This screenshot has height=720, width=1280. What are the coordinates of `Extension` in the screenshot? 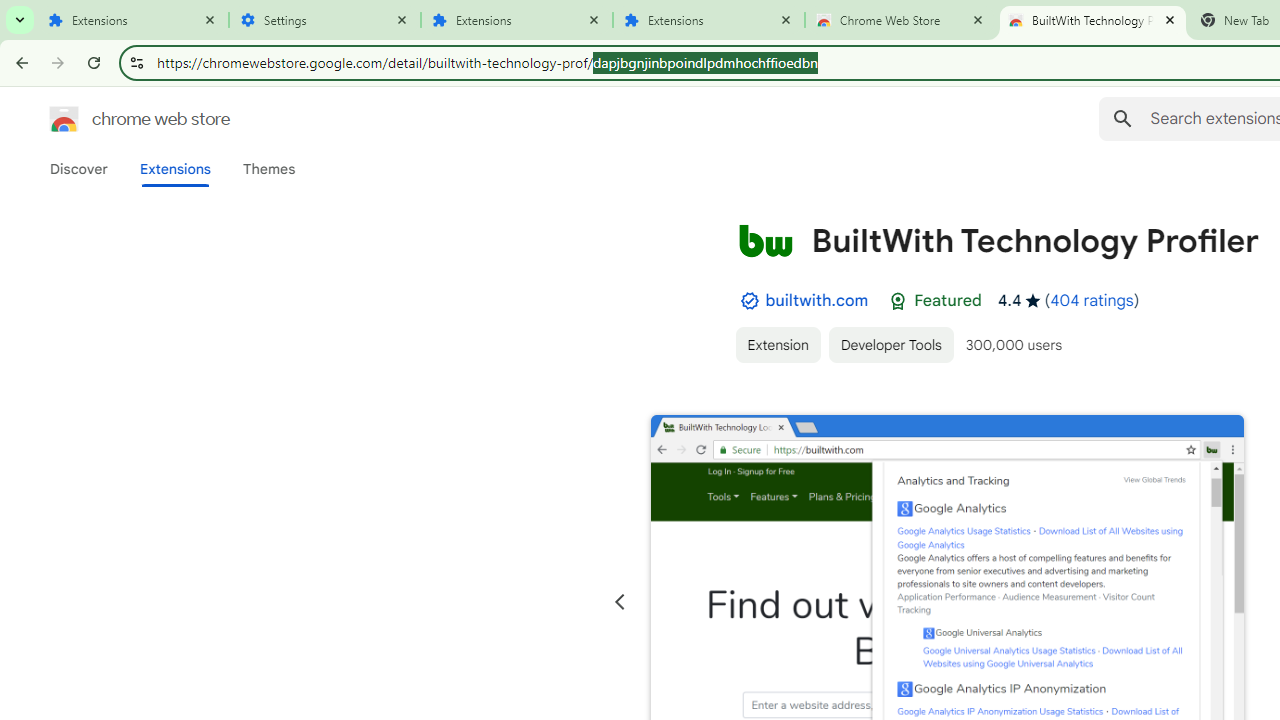 It's located at (777, 344).